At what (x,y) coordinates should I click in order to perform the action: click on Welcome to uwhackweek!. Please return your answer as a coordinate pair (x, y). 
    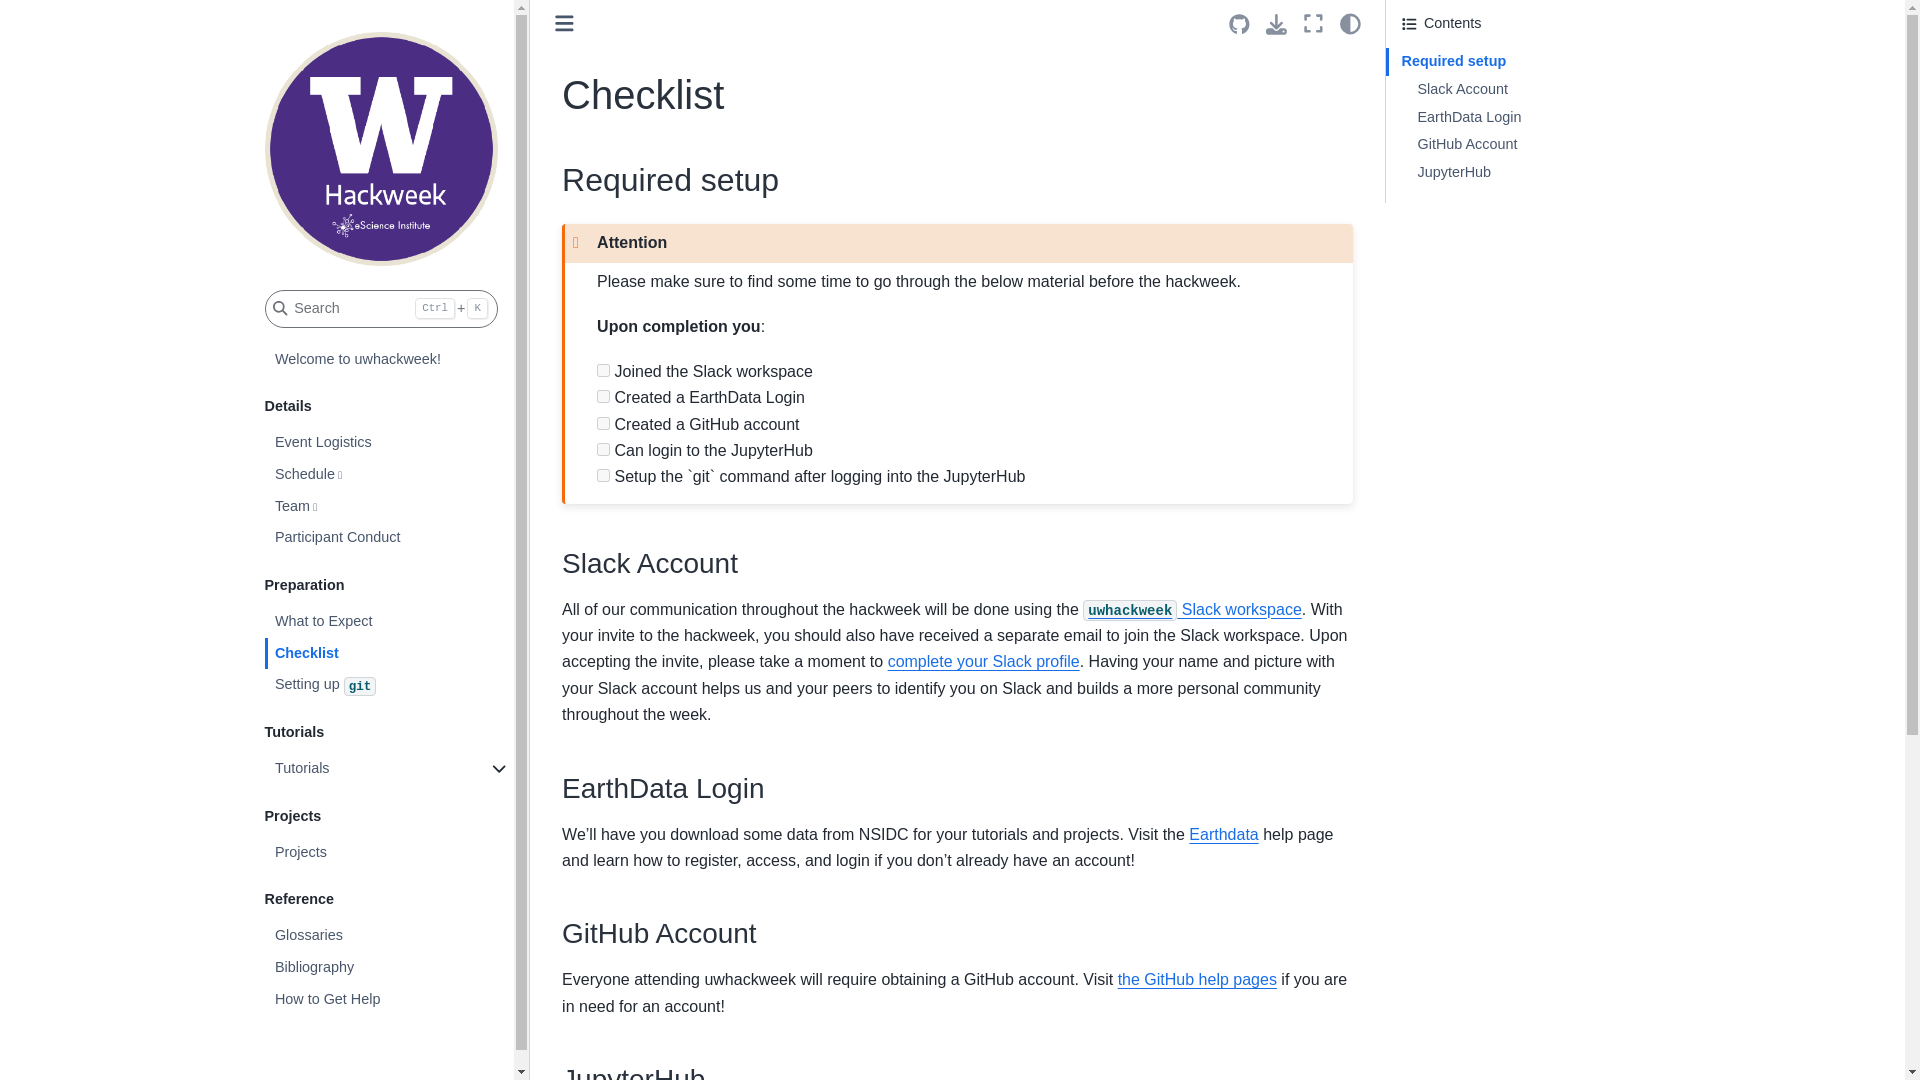
    Looking at the image, I should click on (389, 360).